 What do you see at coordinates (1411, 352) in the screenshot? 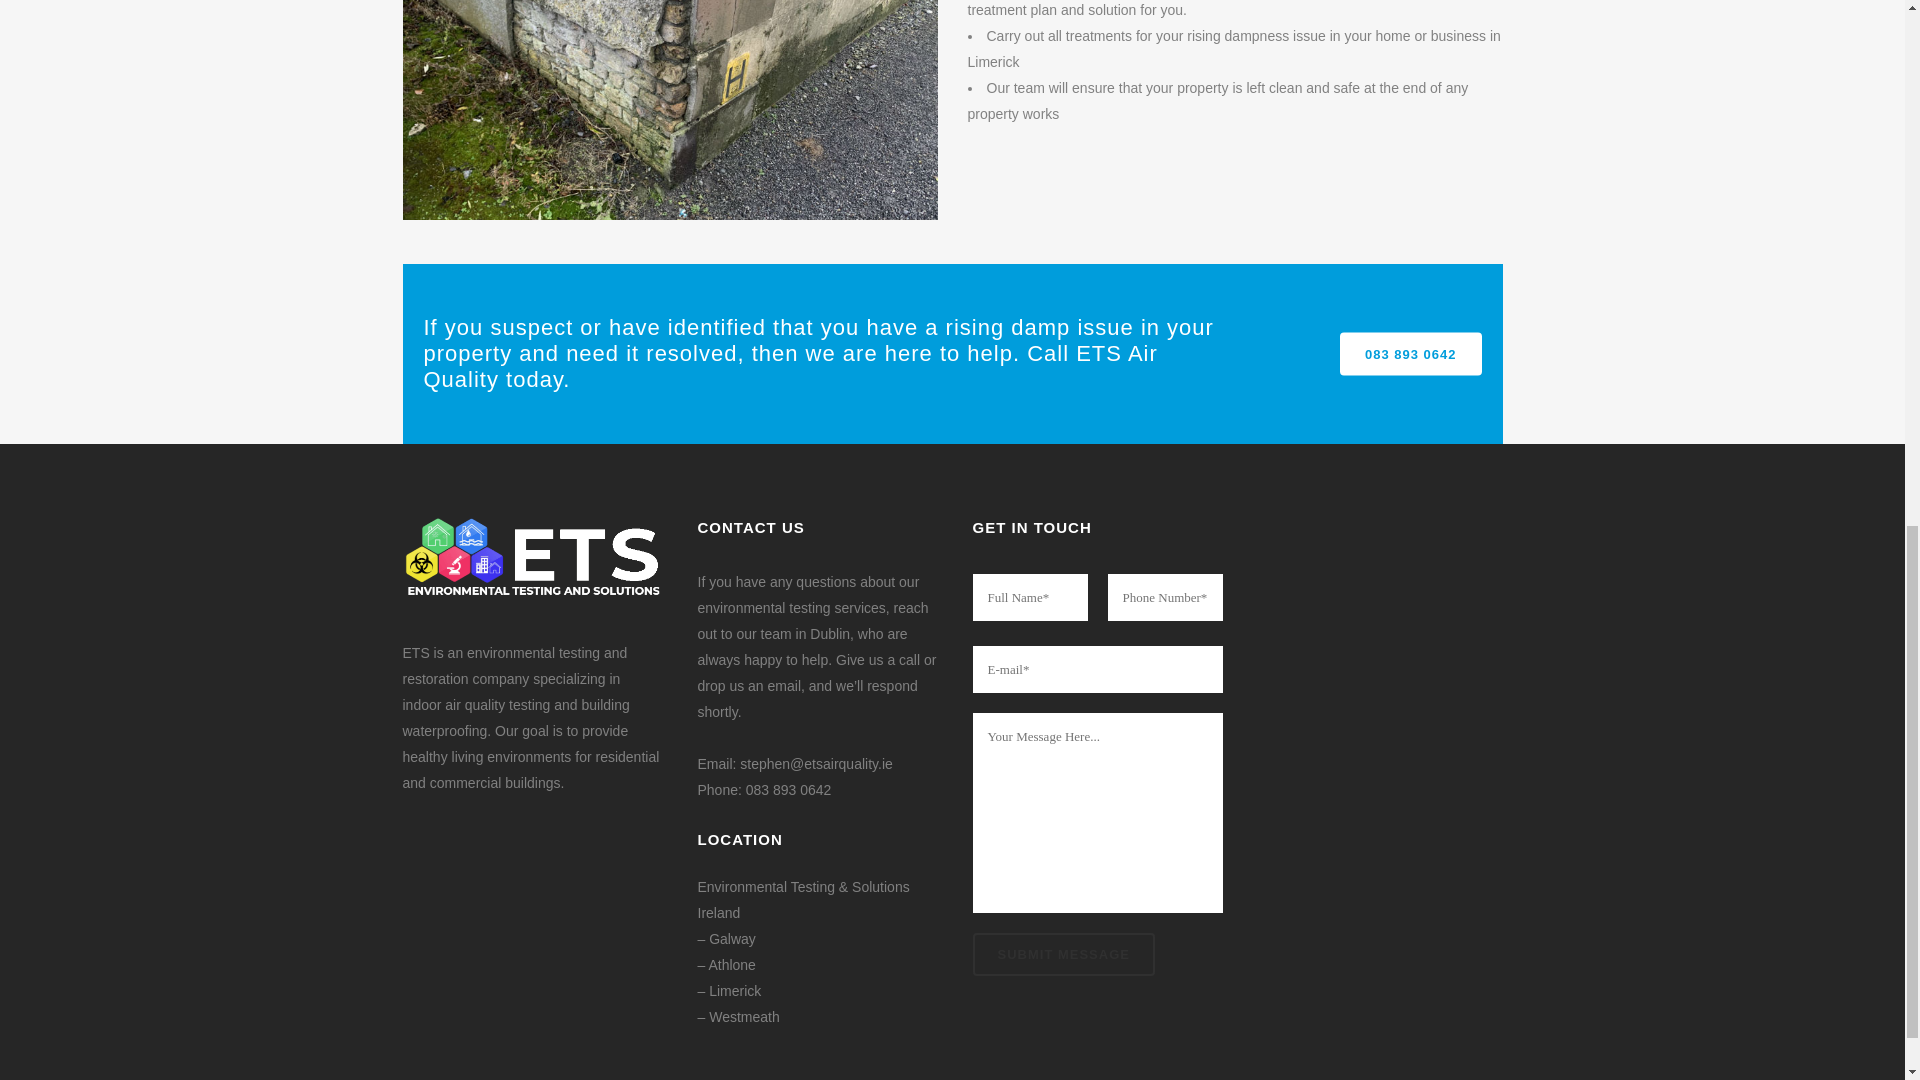
I see `083 893 0642` at bounding box center [1411, 352].